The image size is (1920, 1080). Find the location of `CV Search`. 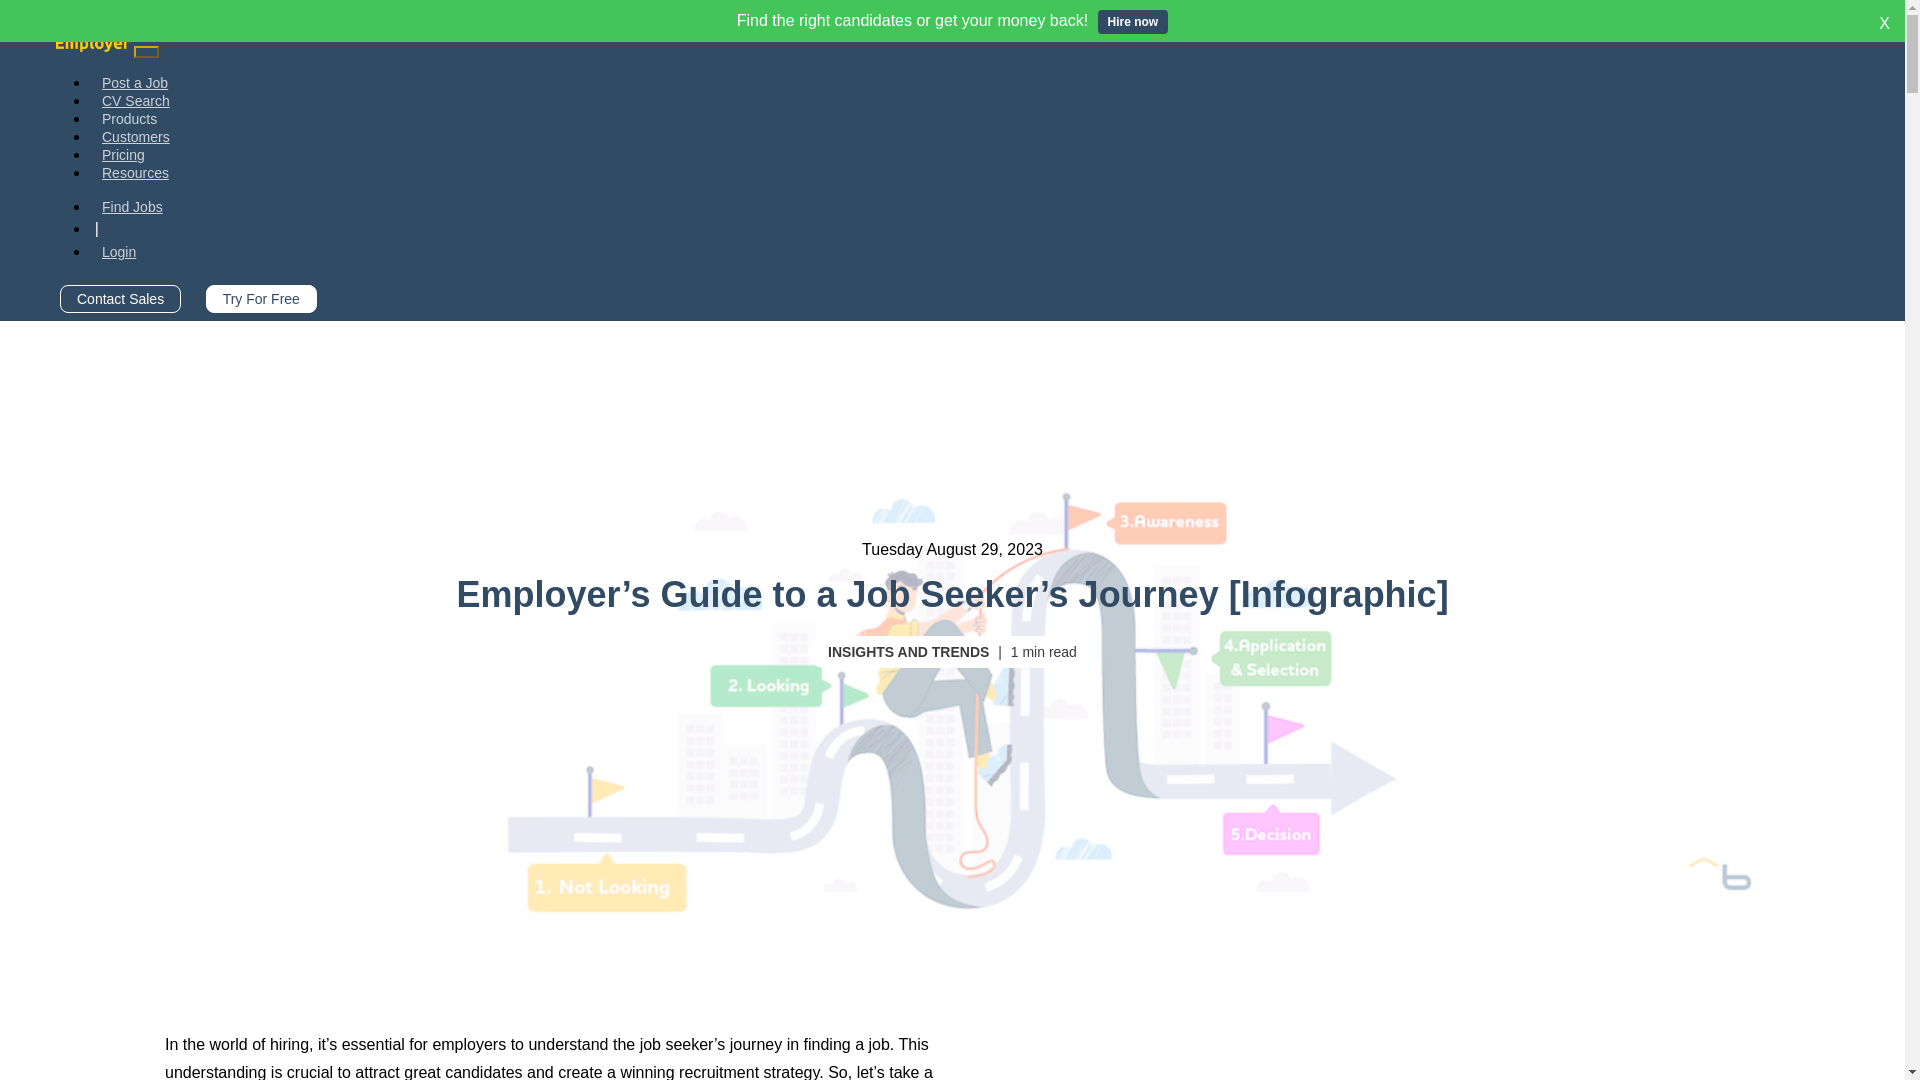

CV Search is located at coordinates (136, 100).